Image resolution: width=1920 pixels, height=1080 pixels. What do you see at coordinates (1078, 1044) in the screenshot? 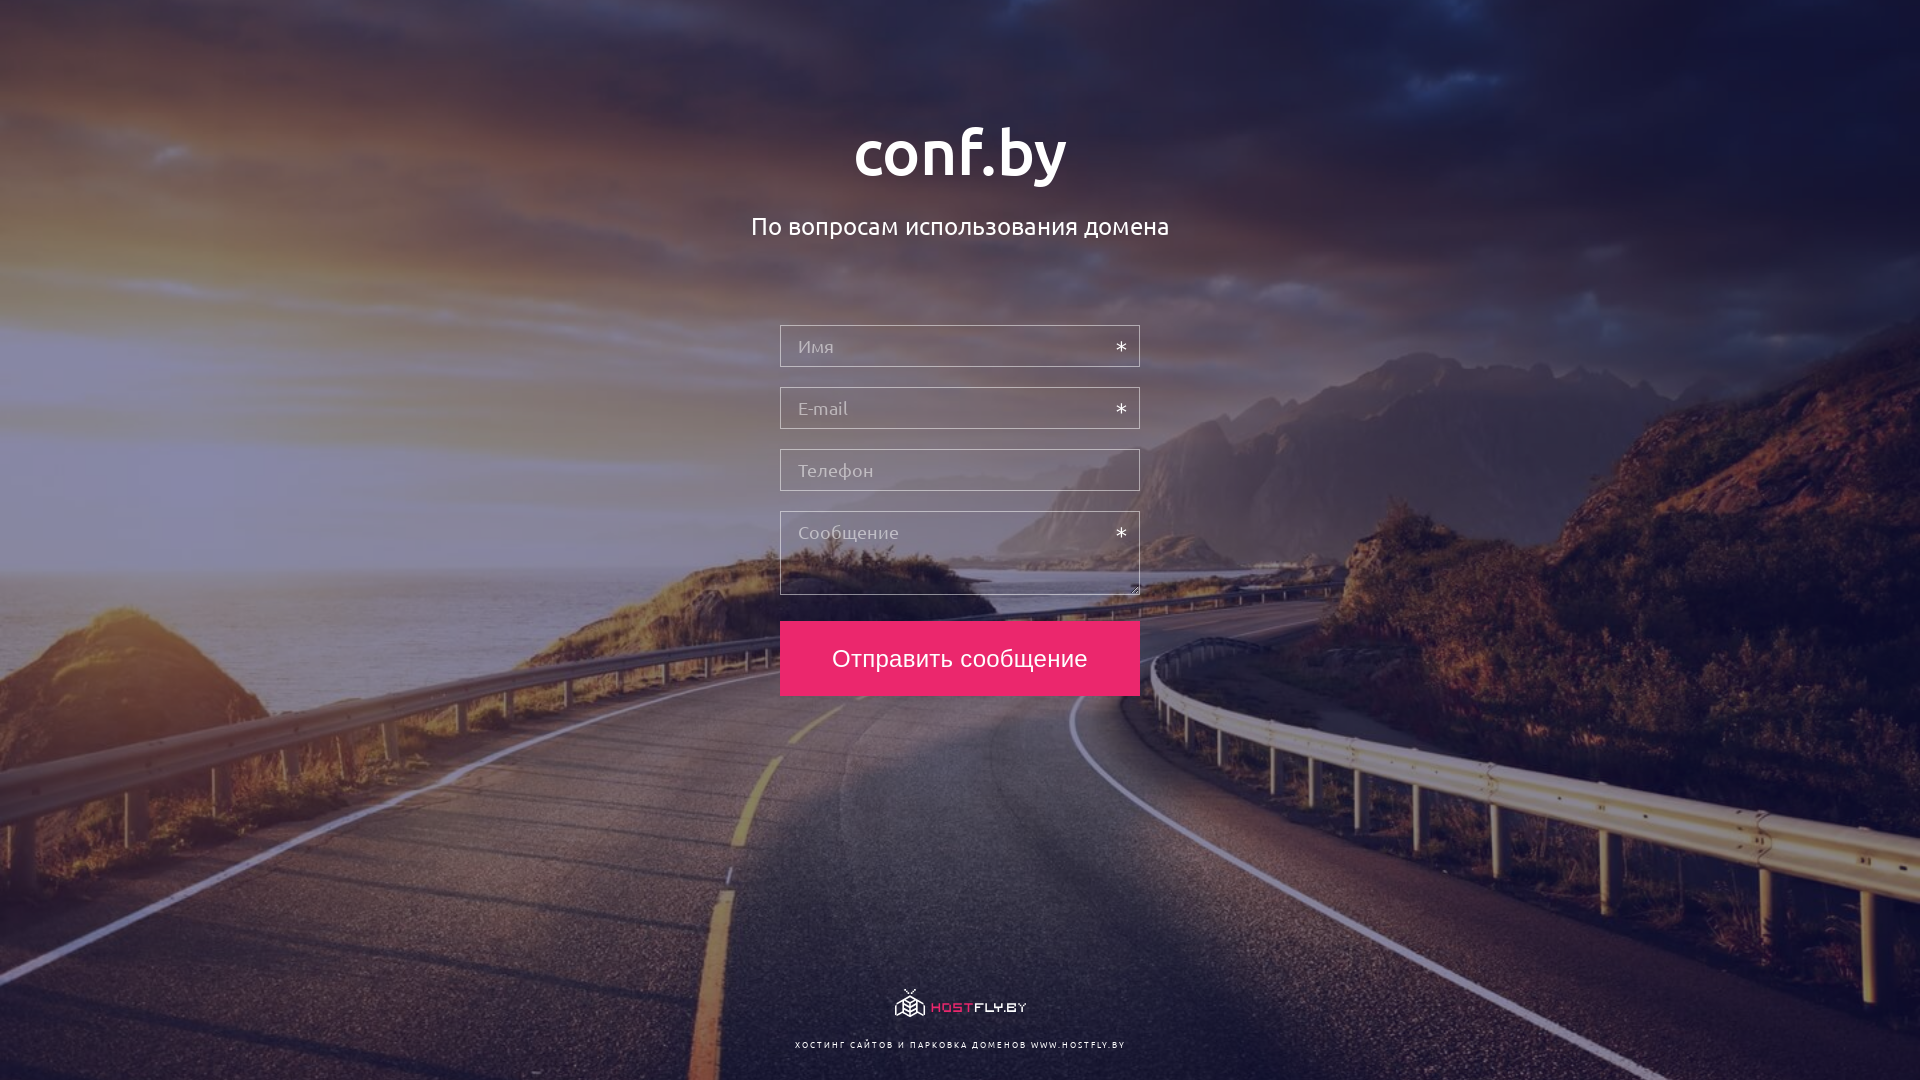
I see `WWW.HOSTFLY.BY` at bounding box center [1078, 1044].